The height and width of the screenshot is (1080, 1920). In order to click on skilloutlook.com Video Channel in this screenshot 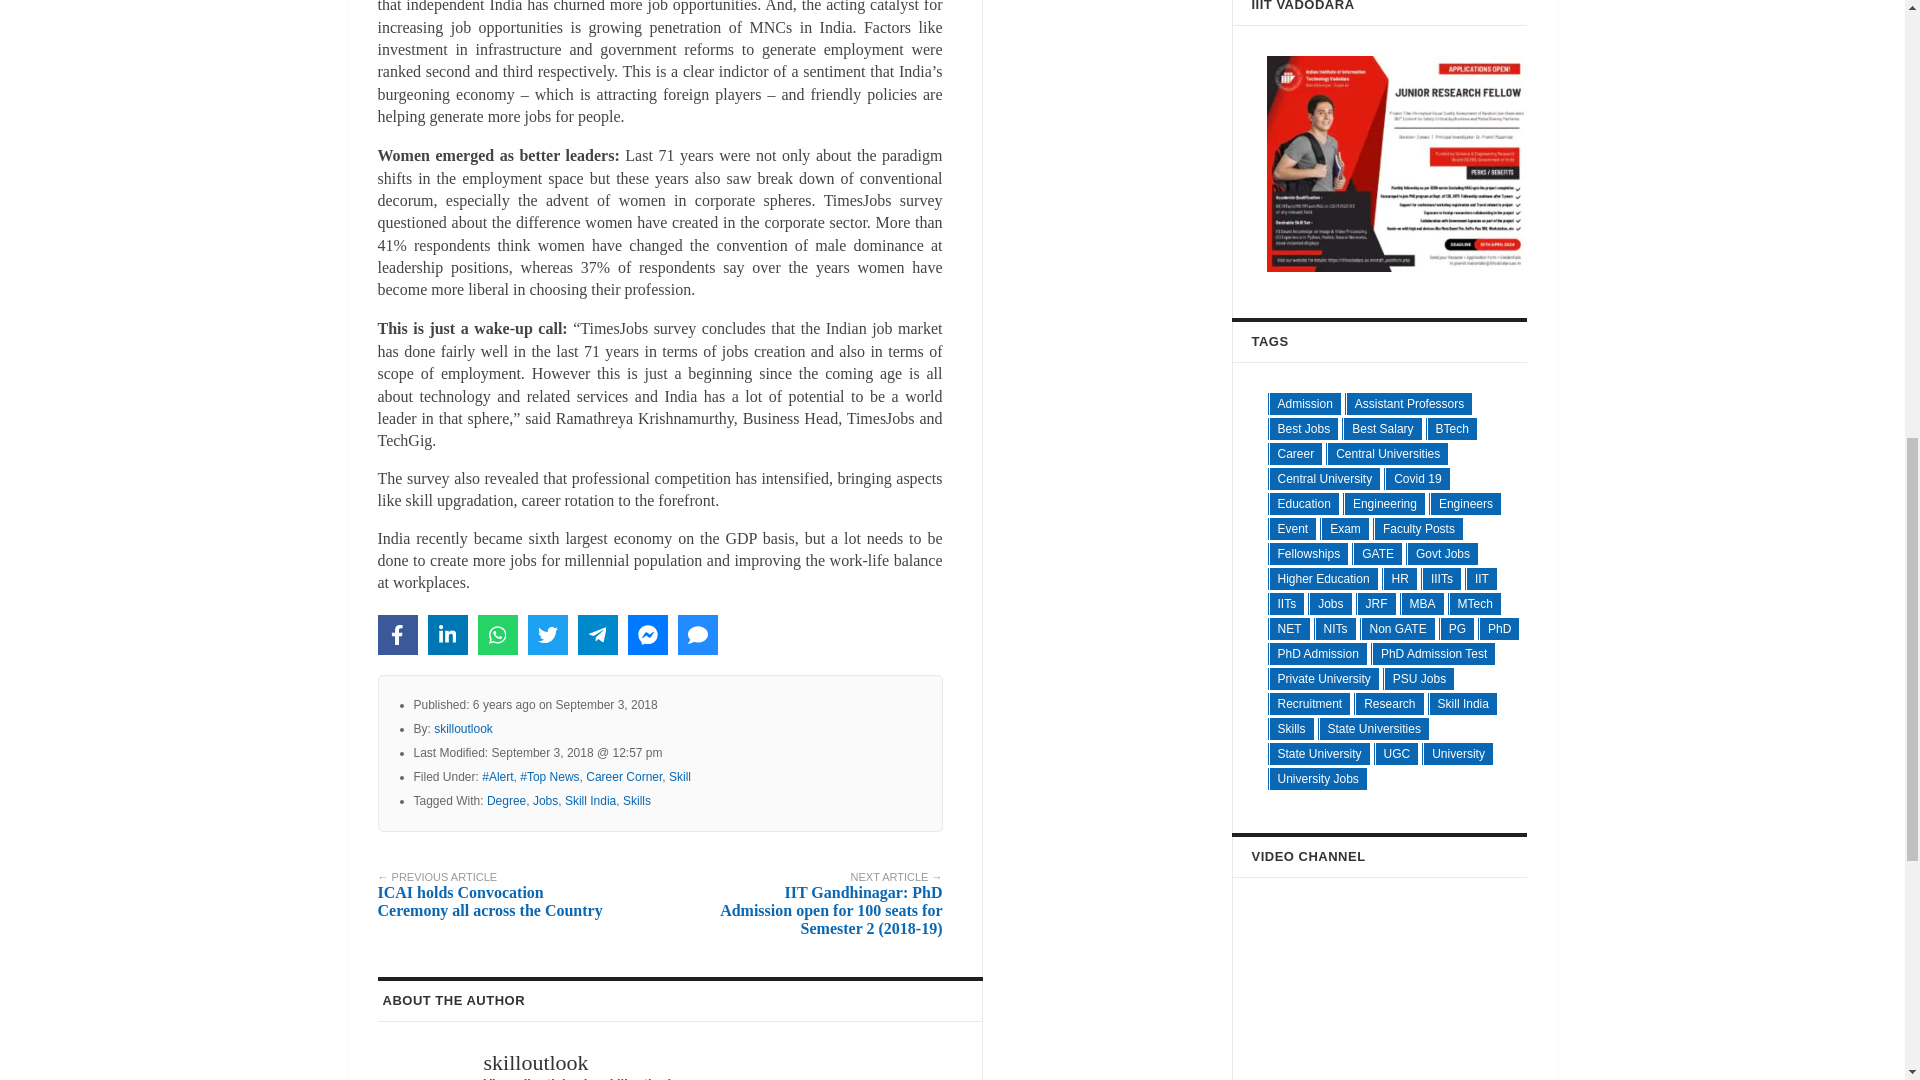, I will do `click(1405, 983)`.